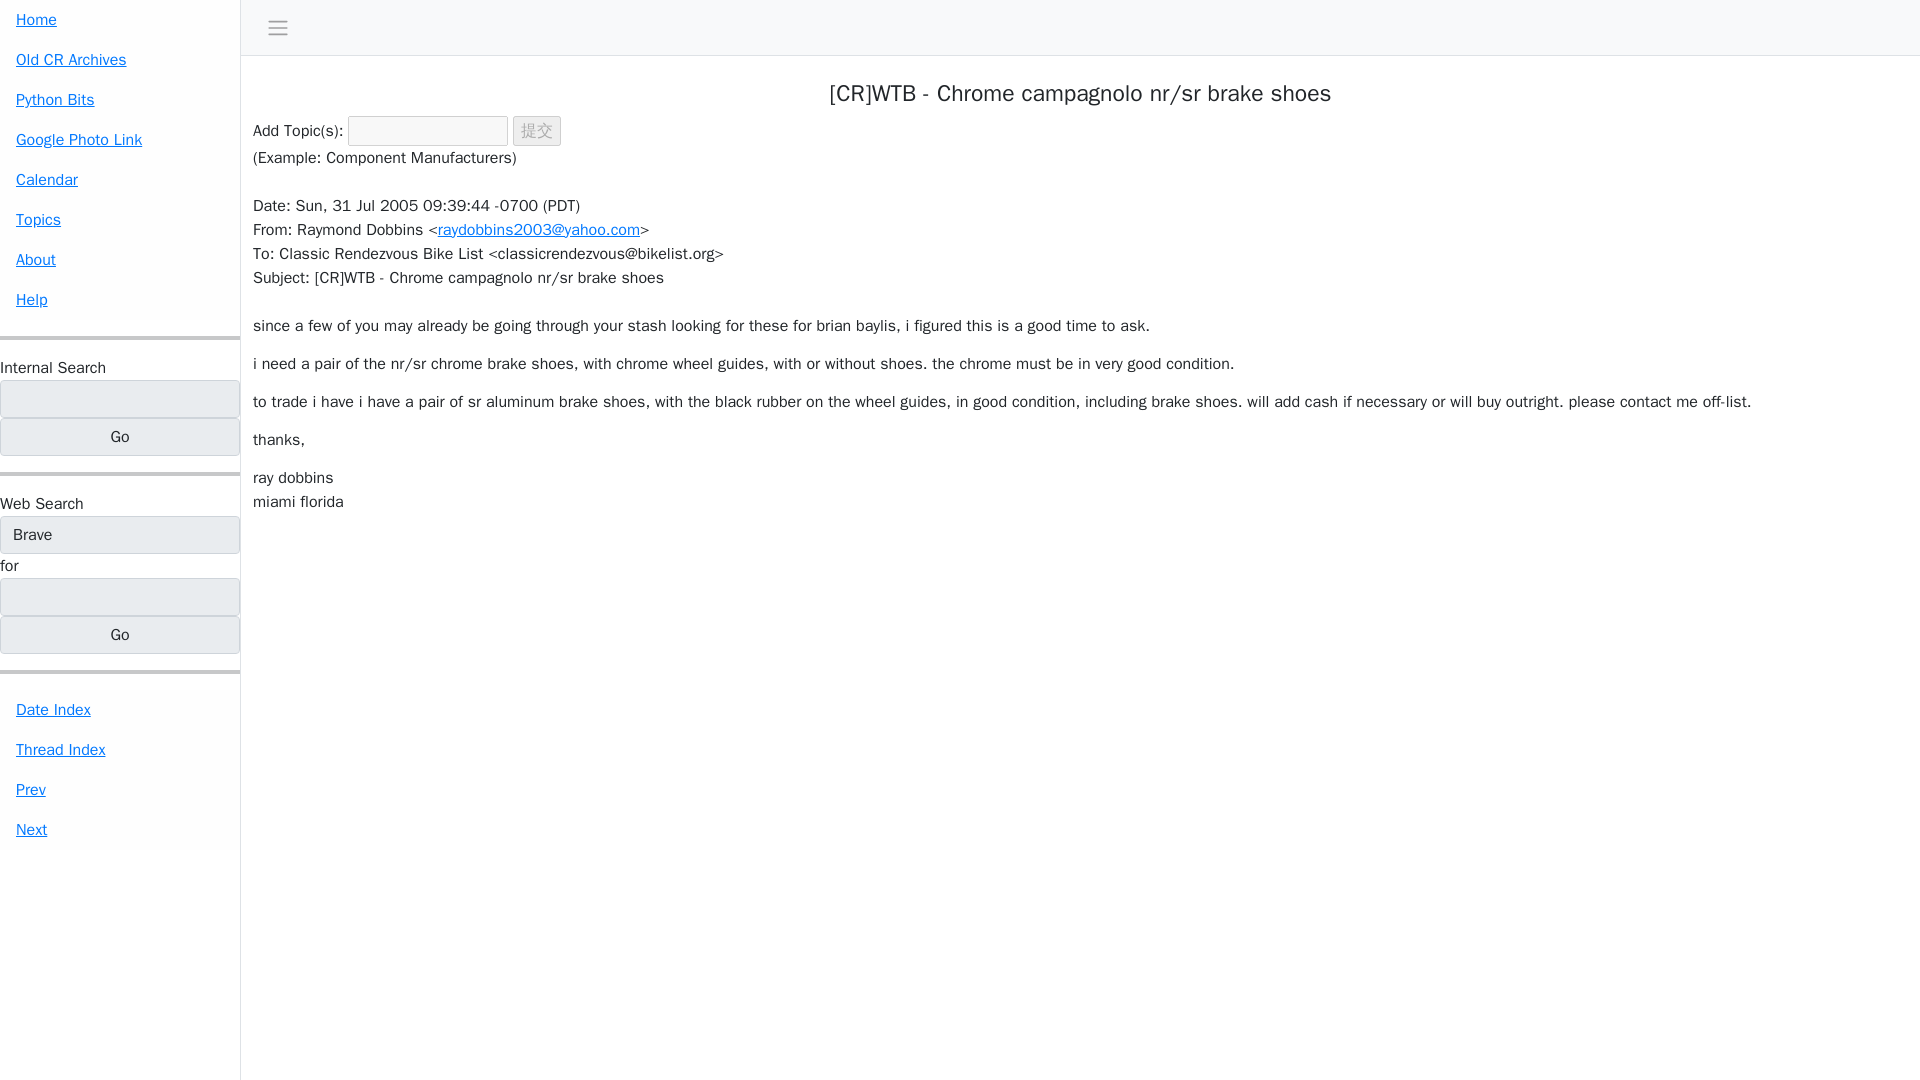 Image resolution: width=1920 pixels, height=1080 pixels. Describe the element at coordinates (120, 750) in the screenshot. I see `Thread Index` at that location.